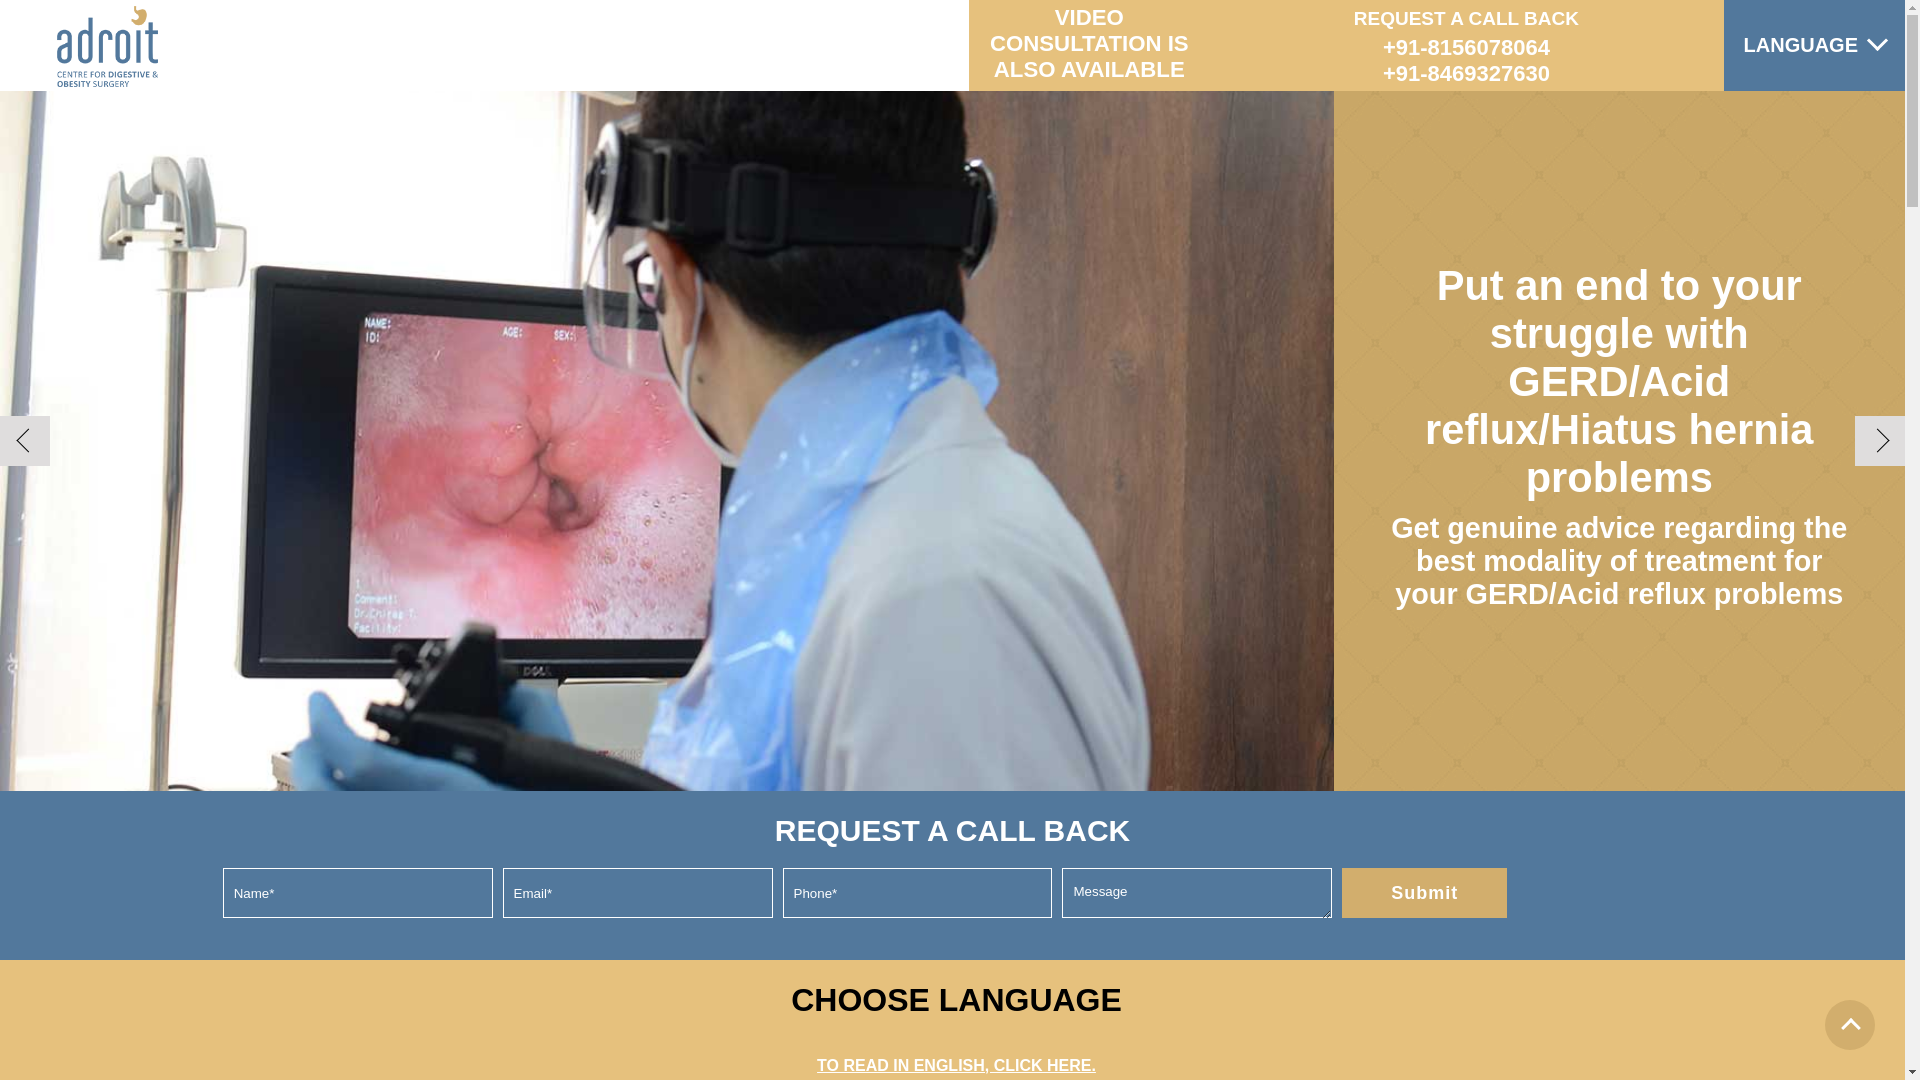 The height and width of the screenshot is (1080, 1920). What do you see at coordinates (1424, 893) in the screenshot?
I see `Submit` at bounding box center [1424, 893].